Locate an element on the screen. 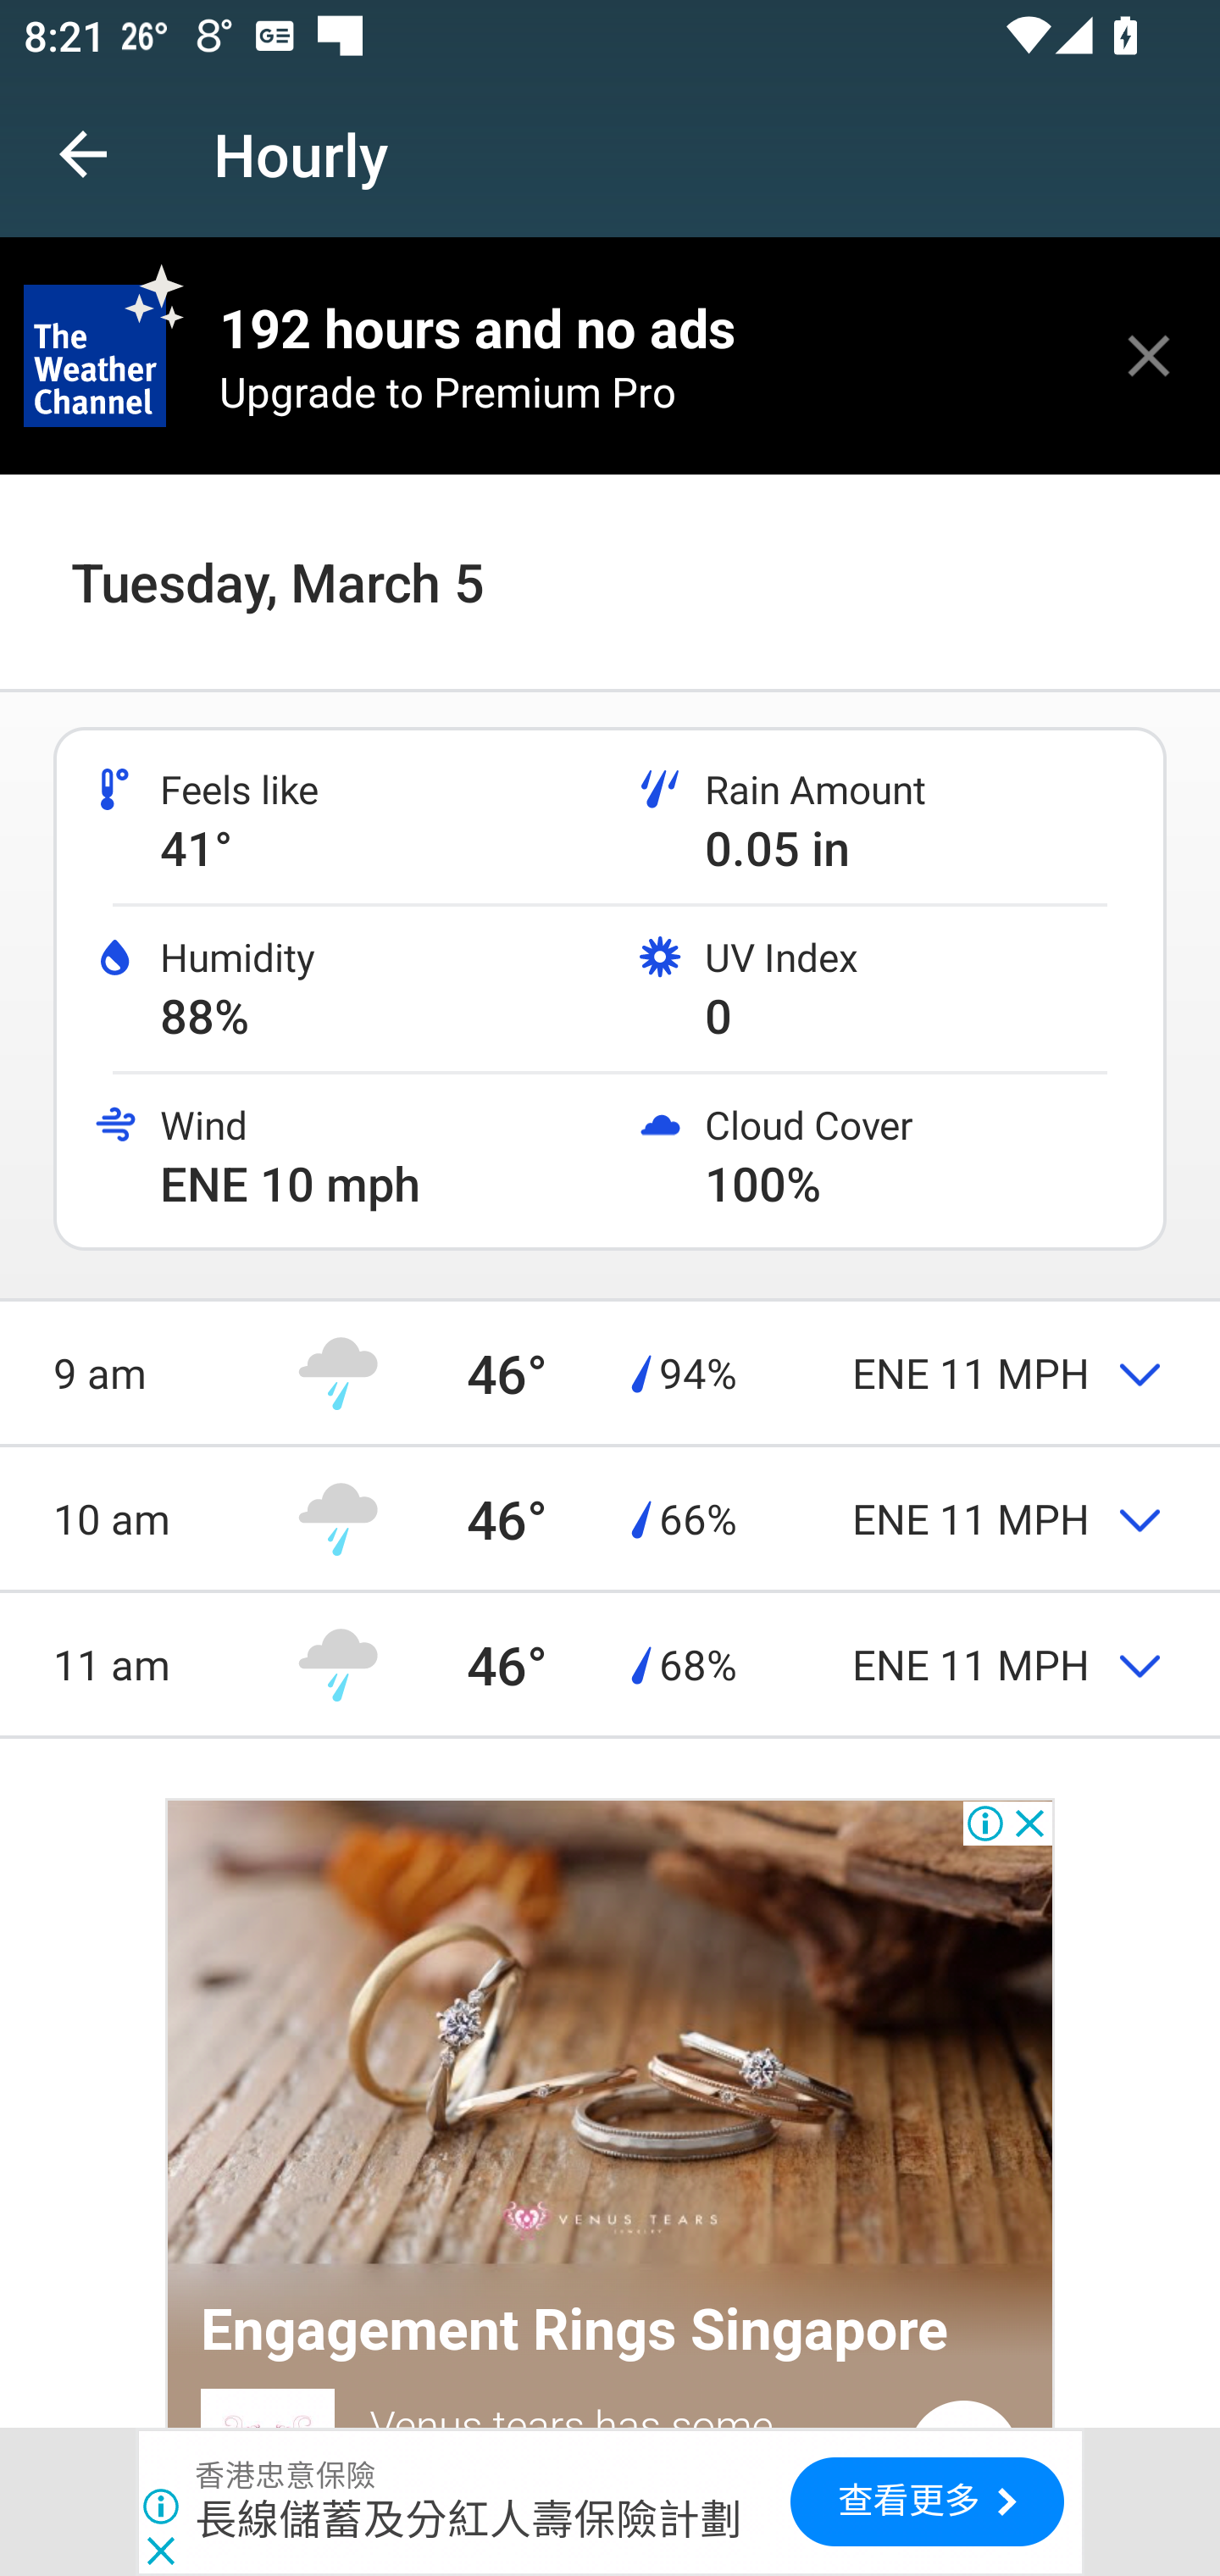  venus-tears is located at coordinates (610, 2035).